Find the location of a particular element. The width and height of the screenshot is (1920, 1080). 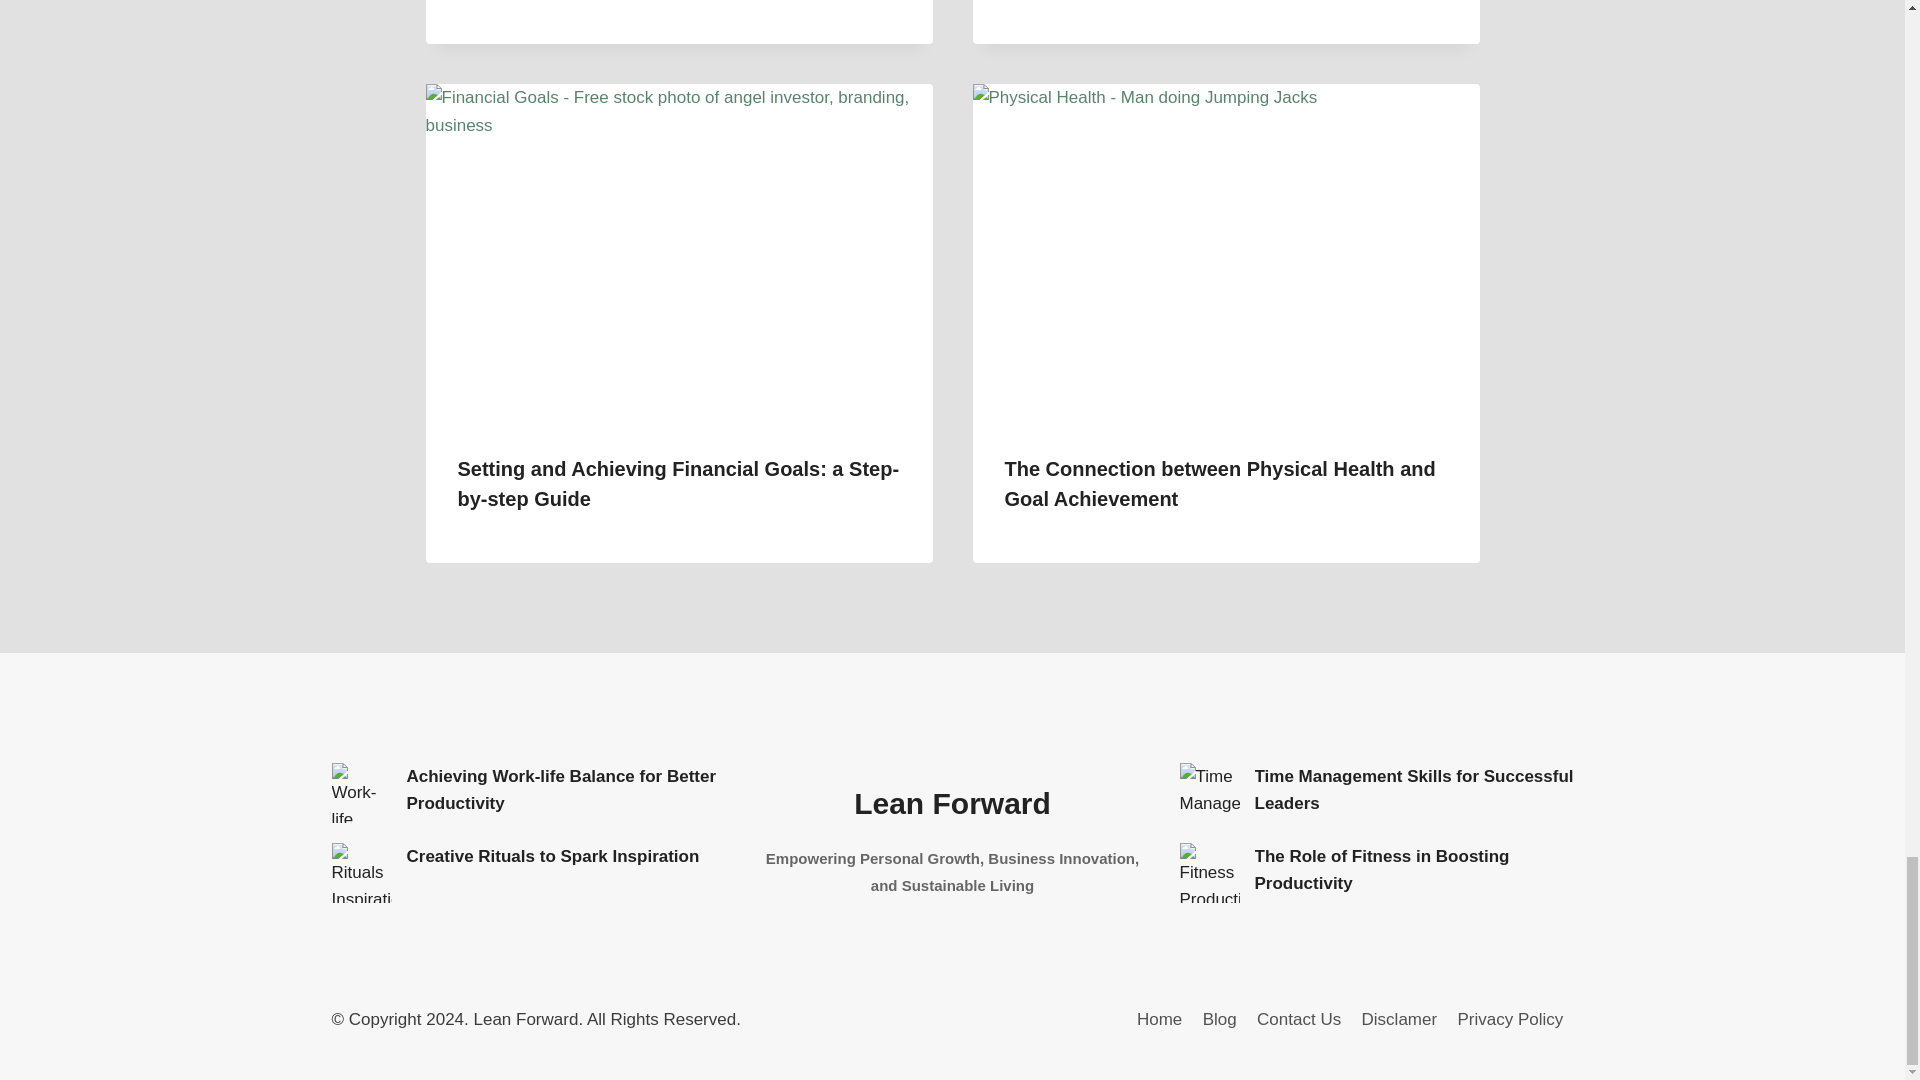

Time Management Skills for Successful Leaders is located at coordinates (1210, 792).